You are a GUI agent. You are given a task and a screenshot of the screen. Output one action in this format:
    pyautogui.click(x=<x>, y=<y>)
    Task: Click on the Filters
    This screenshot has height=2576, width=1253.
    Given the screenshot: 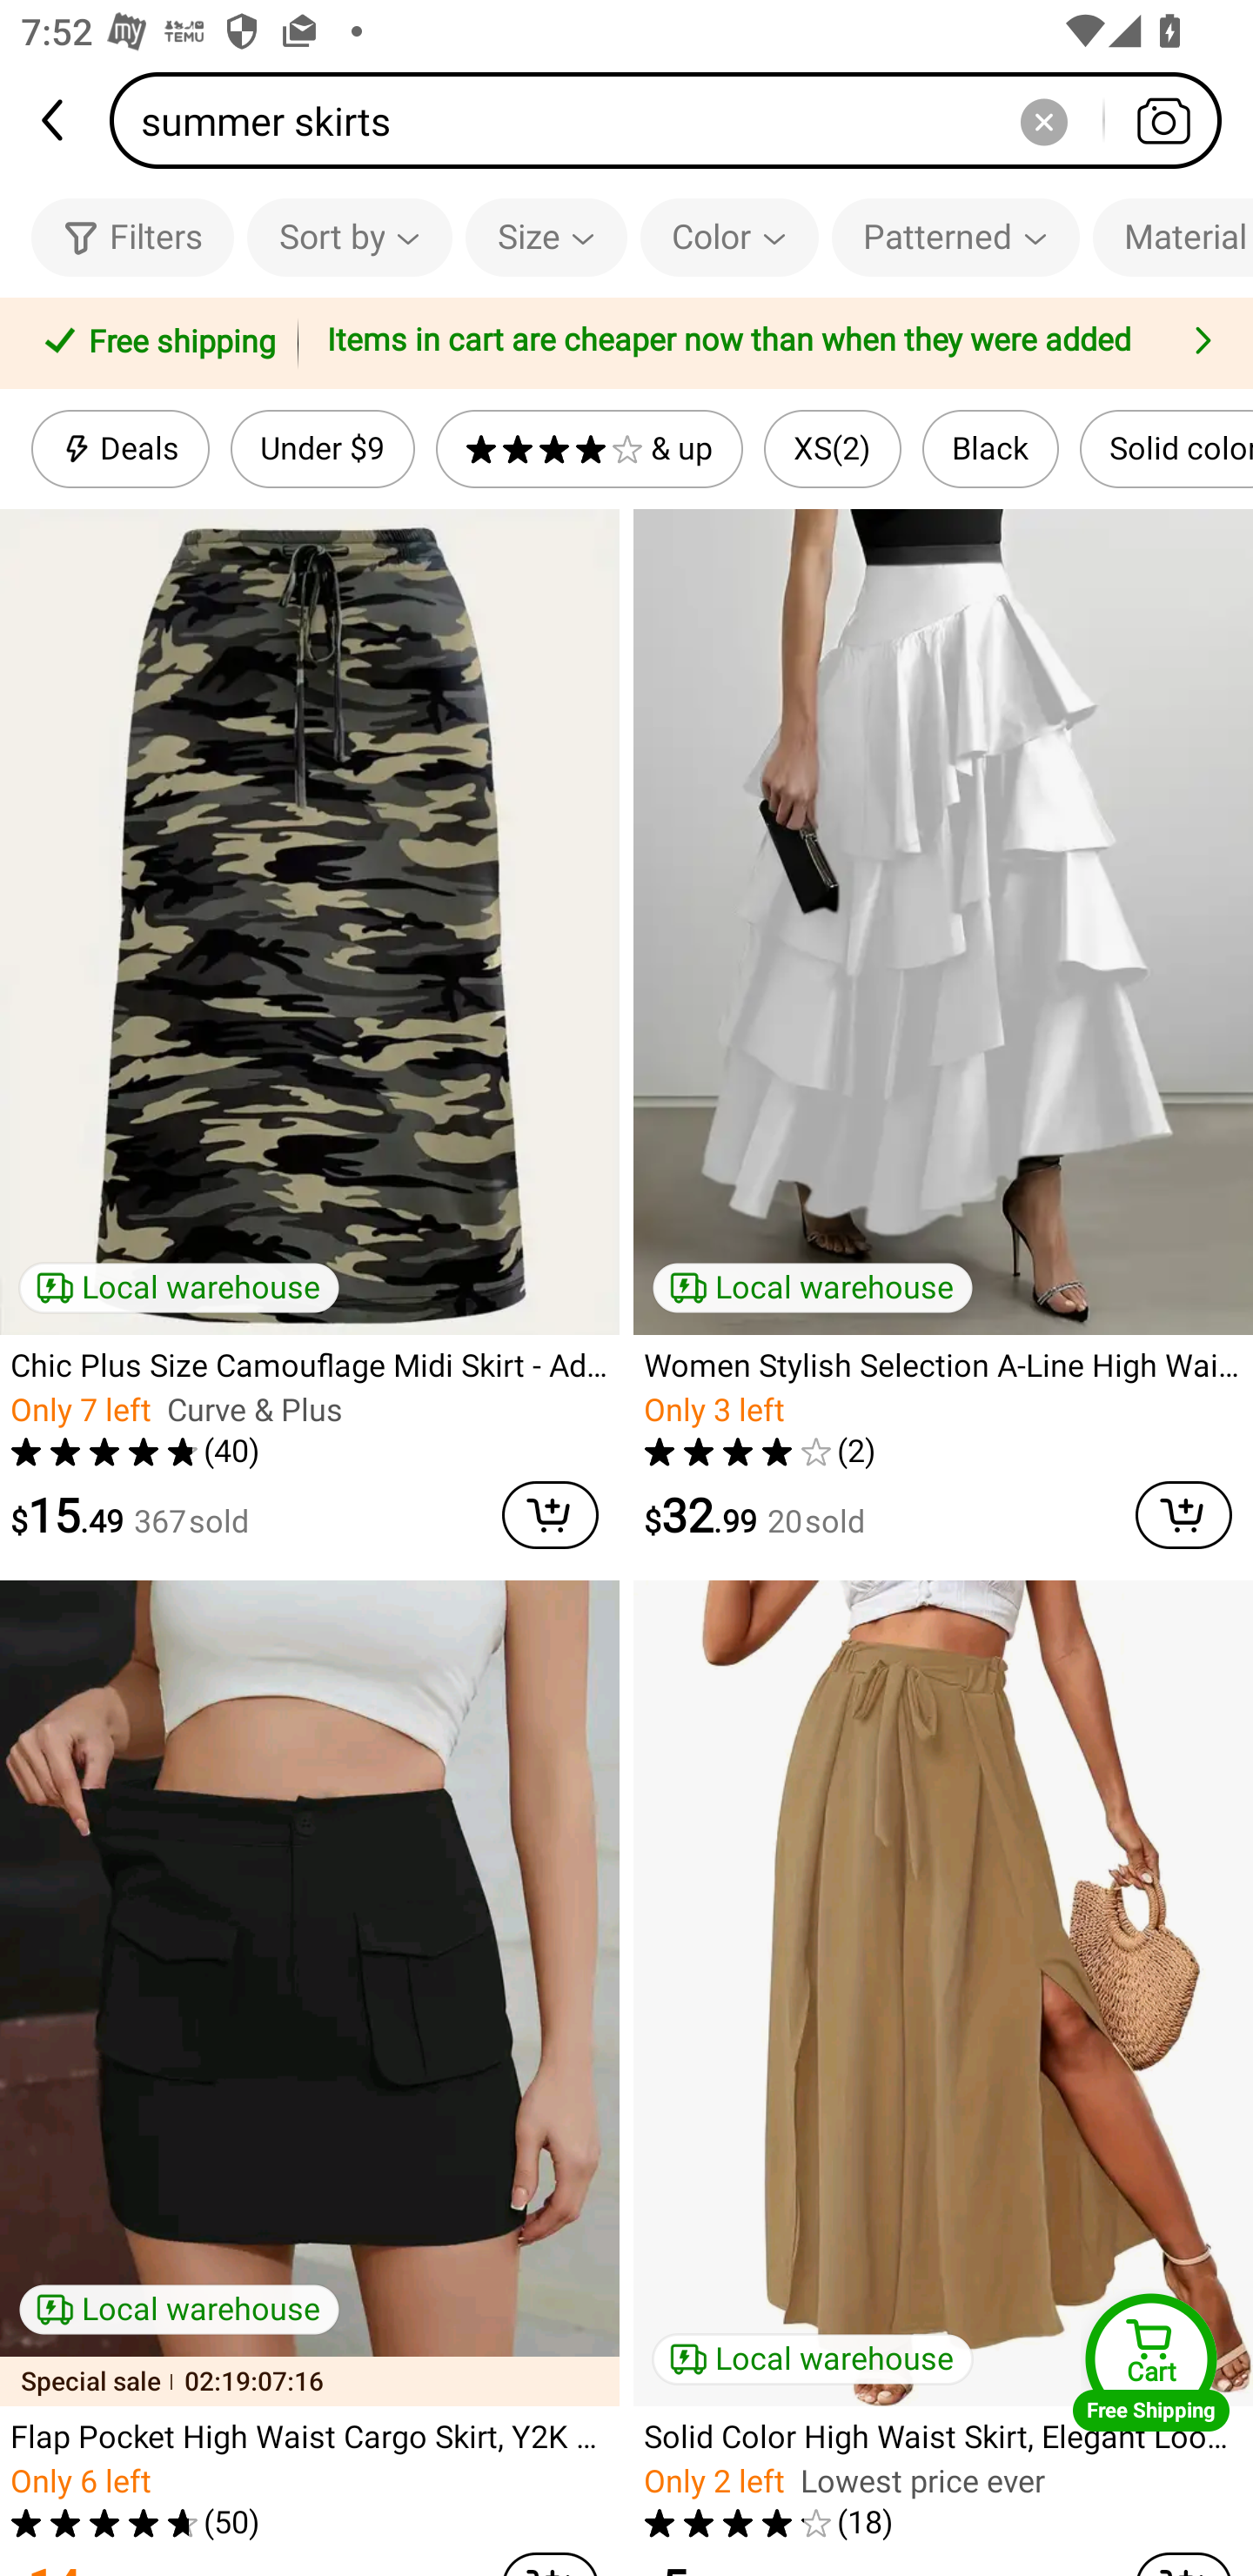 What is the action you would take?
    pyautogui.click(x=132, y=237)
    